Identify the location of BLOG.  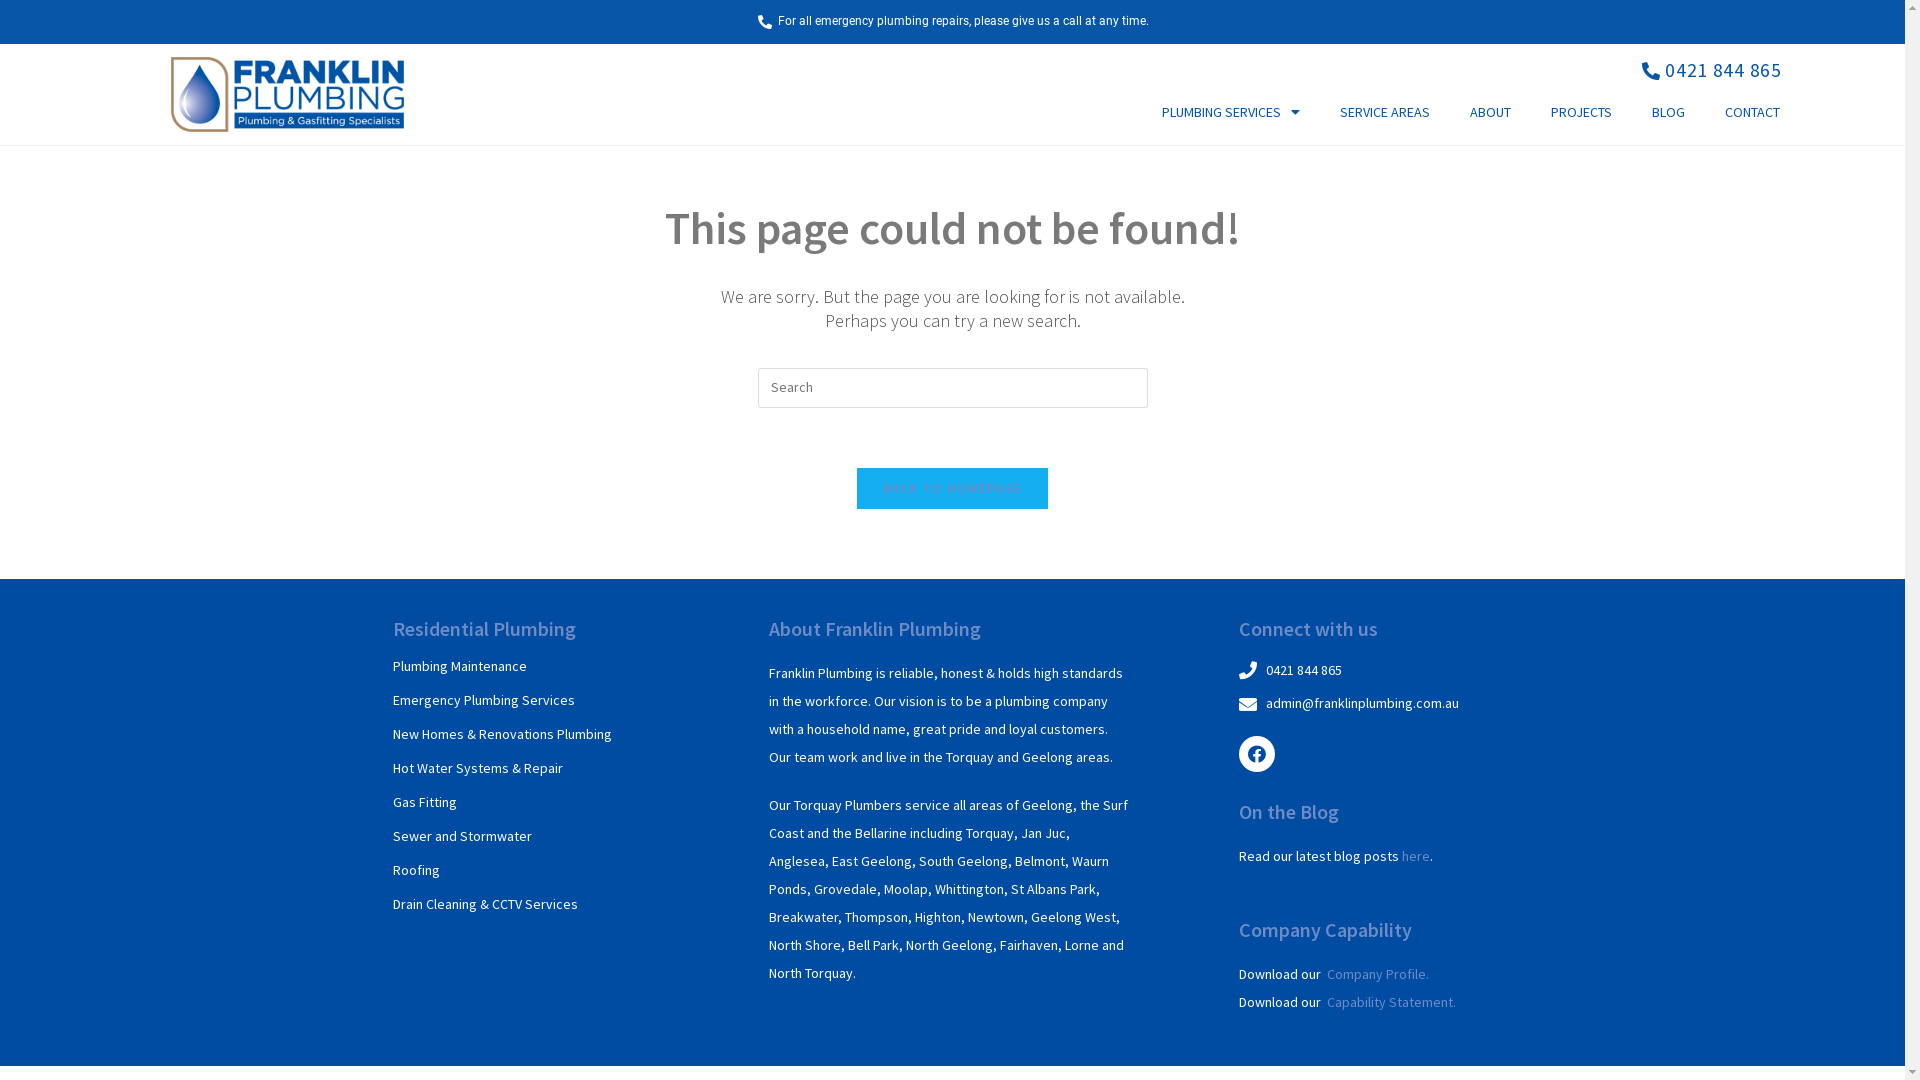
(1668, 112).